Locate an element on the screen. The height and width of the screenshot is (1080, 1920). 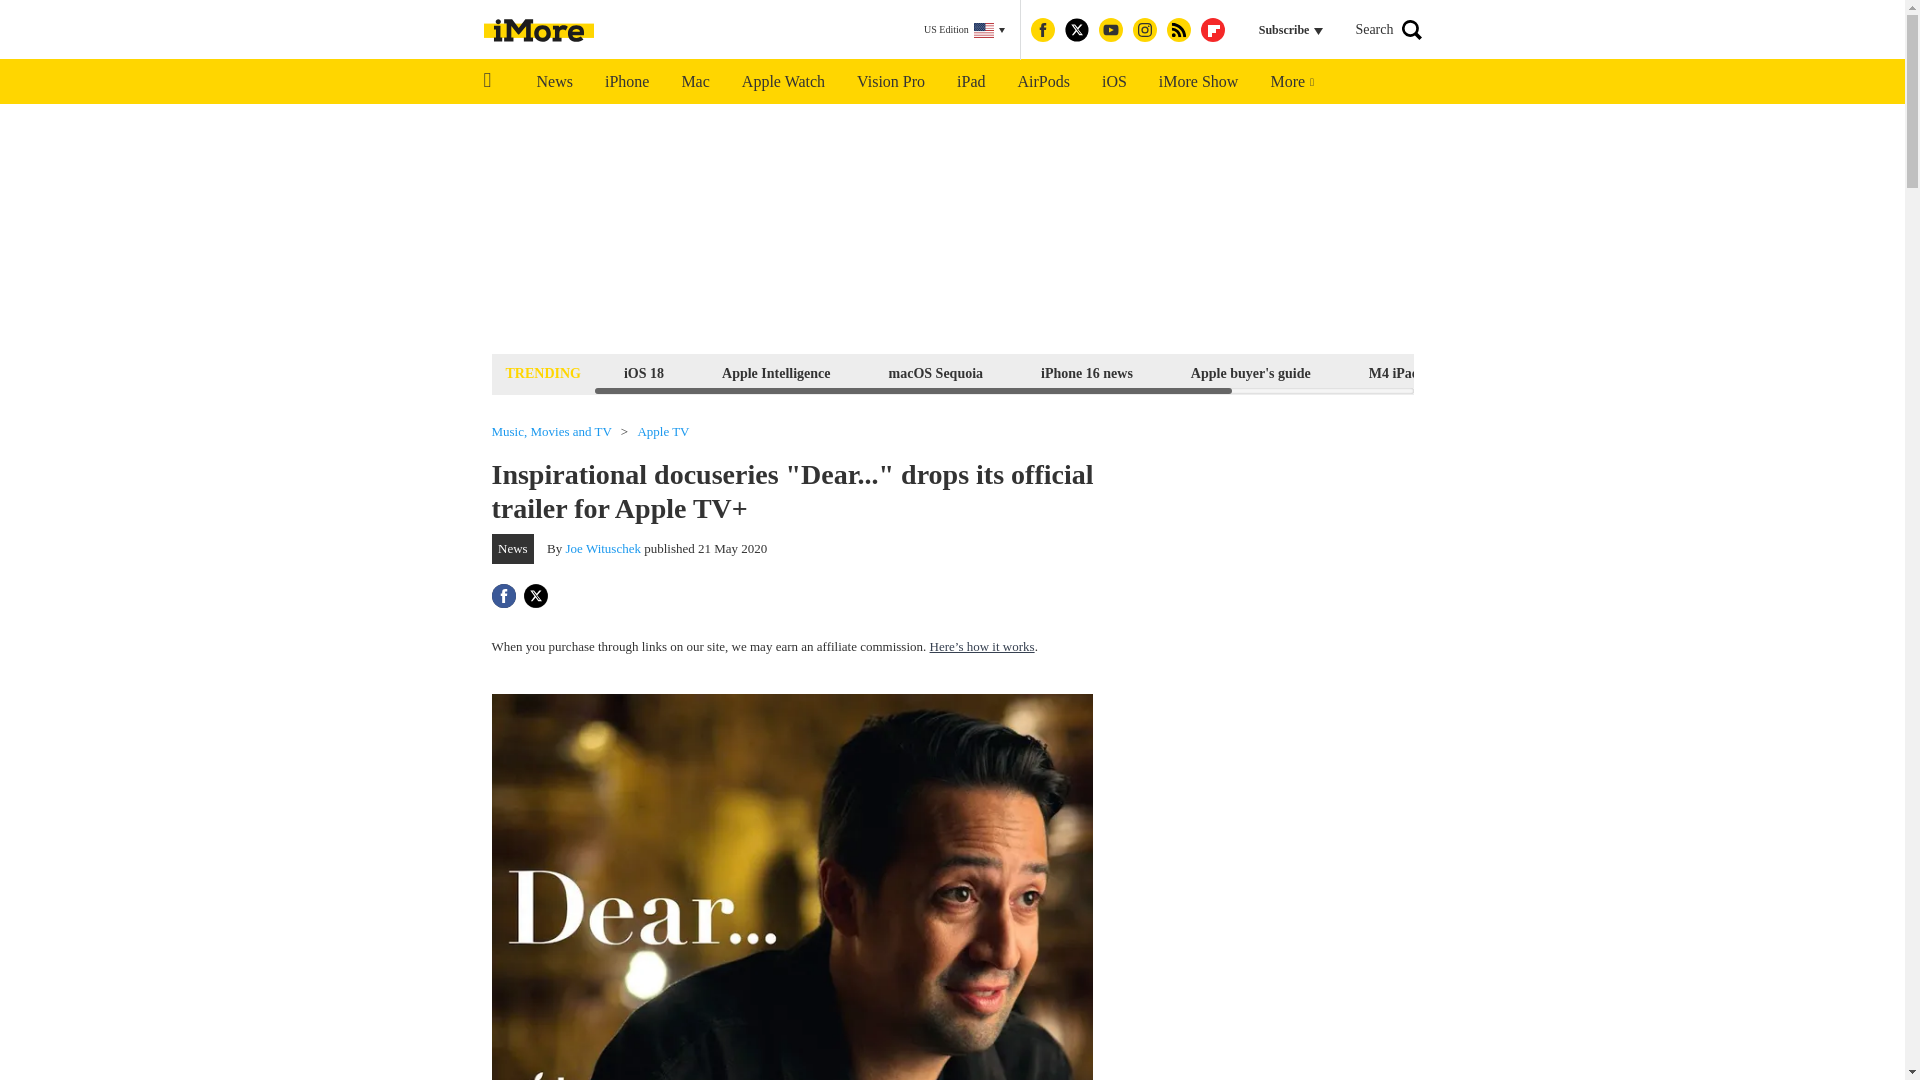
US Edition is located at coordinates (964, 30).